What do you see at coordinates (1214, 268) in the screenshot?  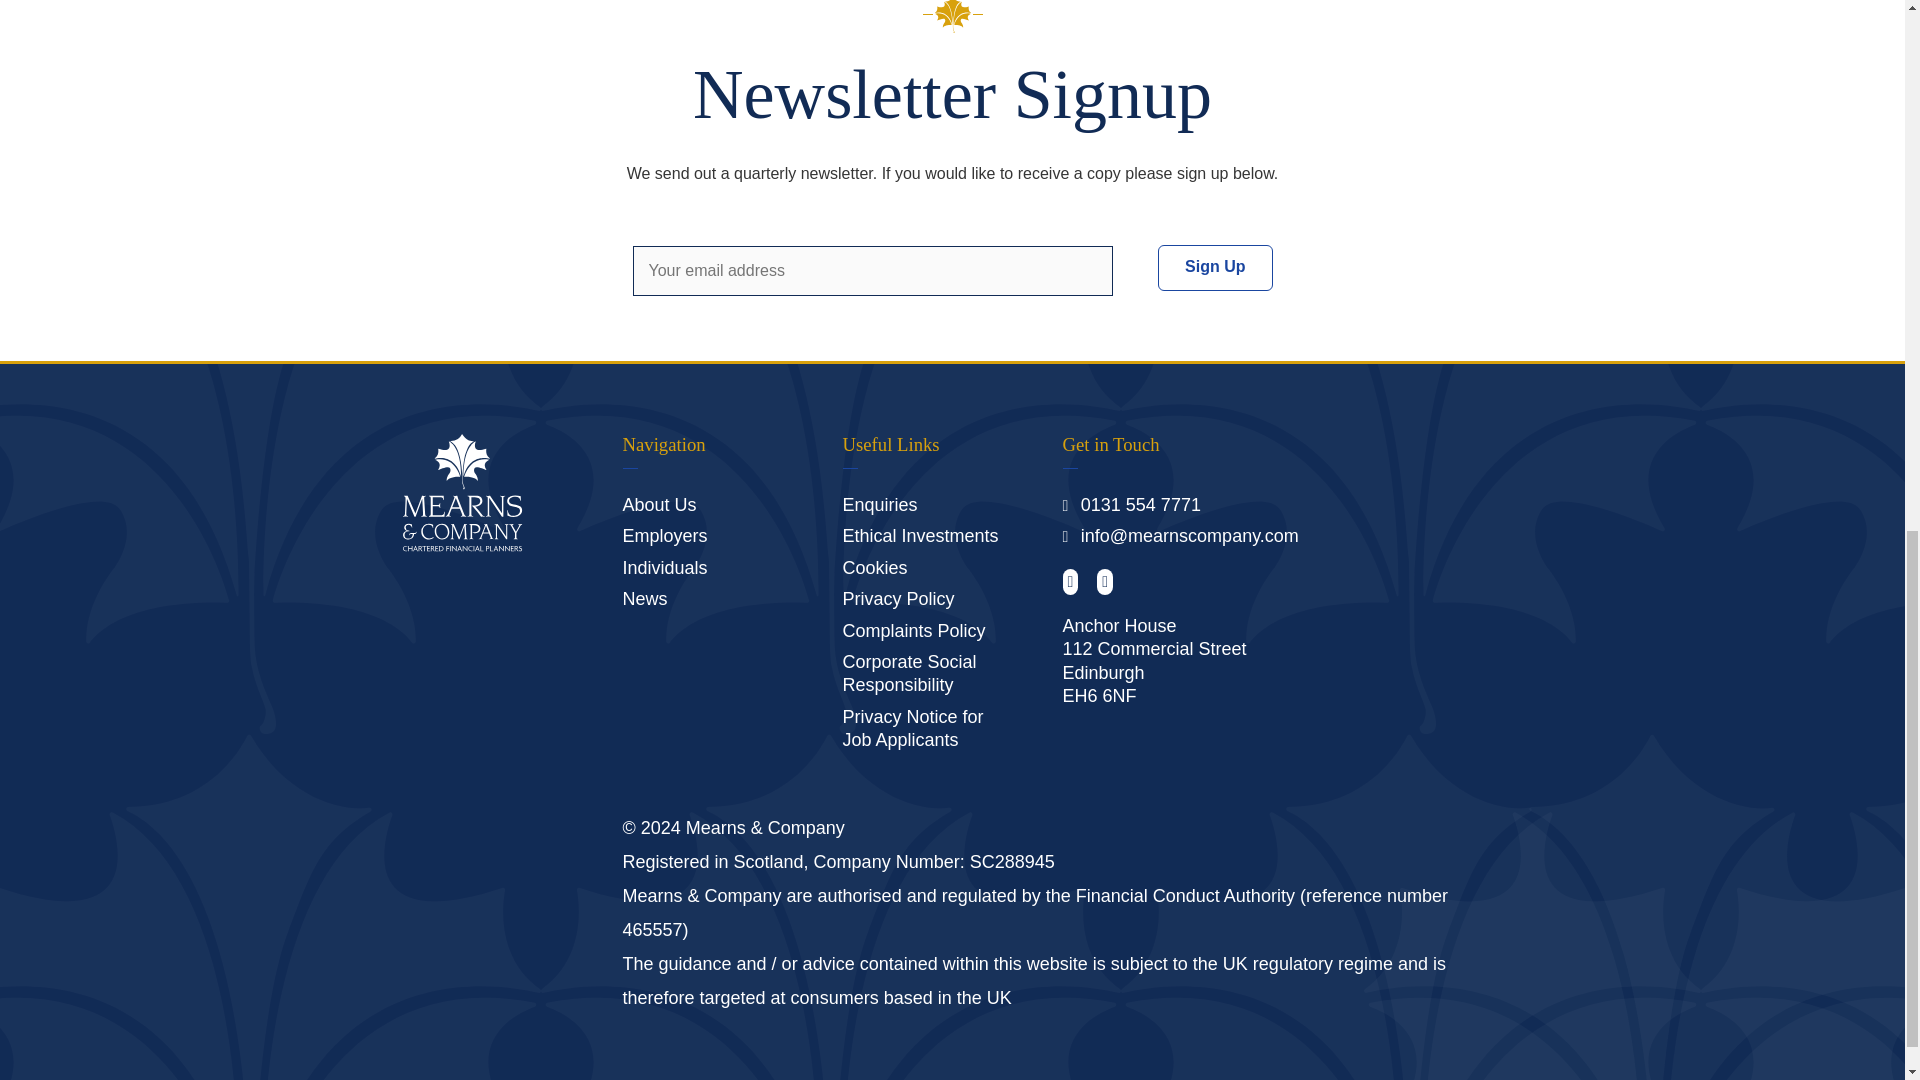 I see `Sign Up` at bounding box center [1214, 268].